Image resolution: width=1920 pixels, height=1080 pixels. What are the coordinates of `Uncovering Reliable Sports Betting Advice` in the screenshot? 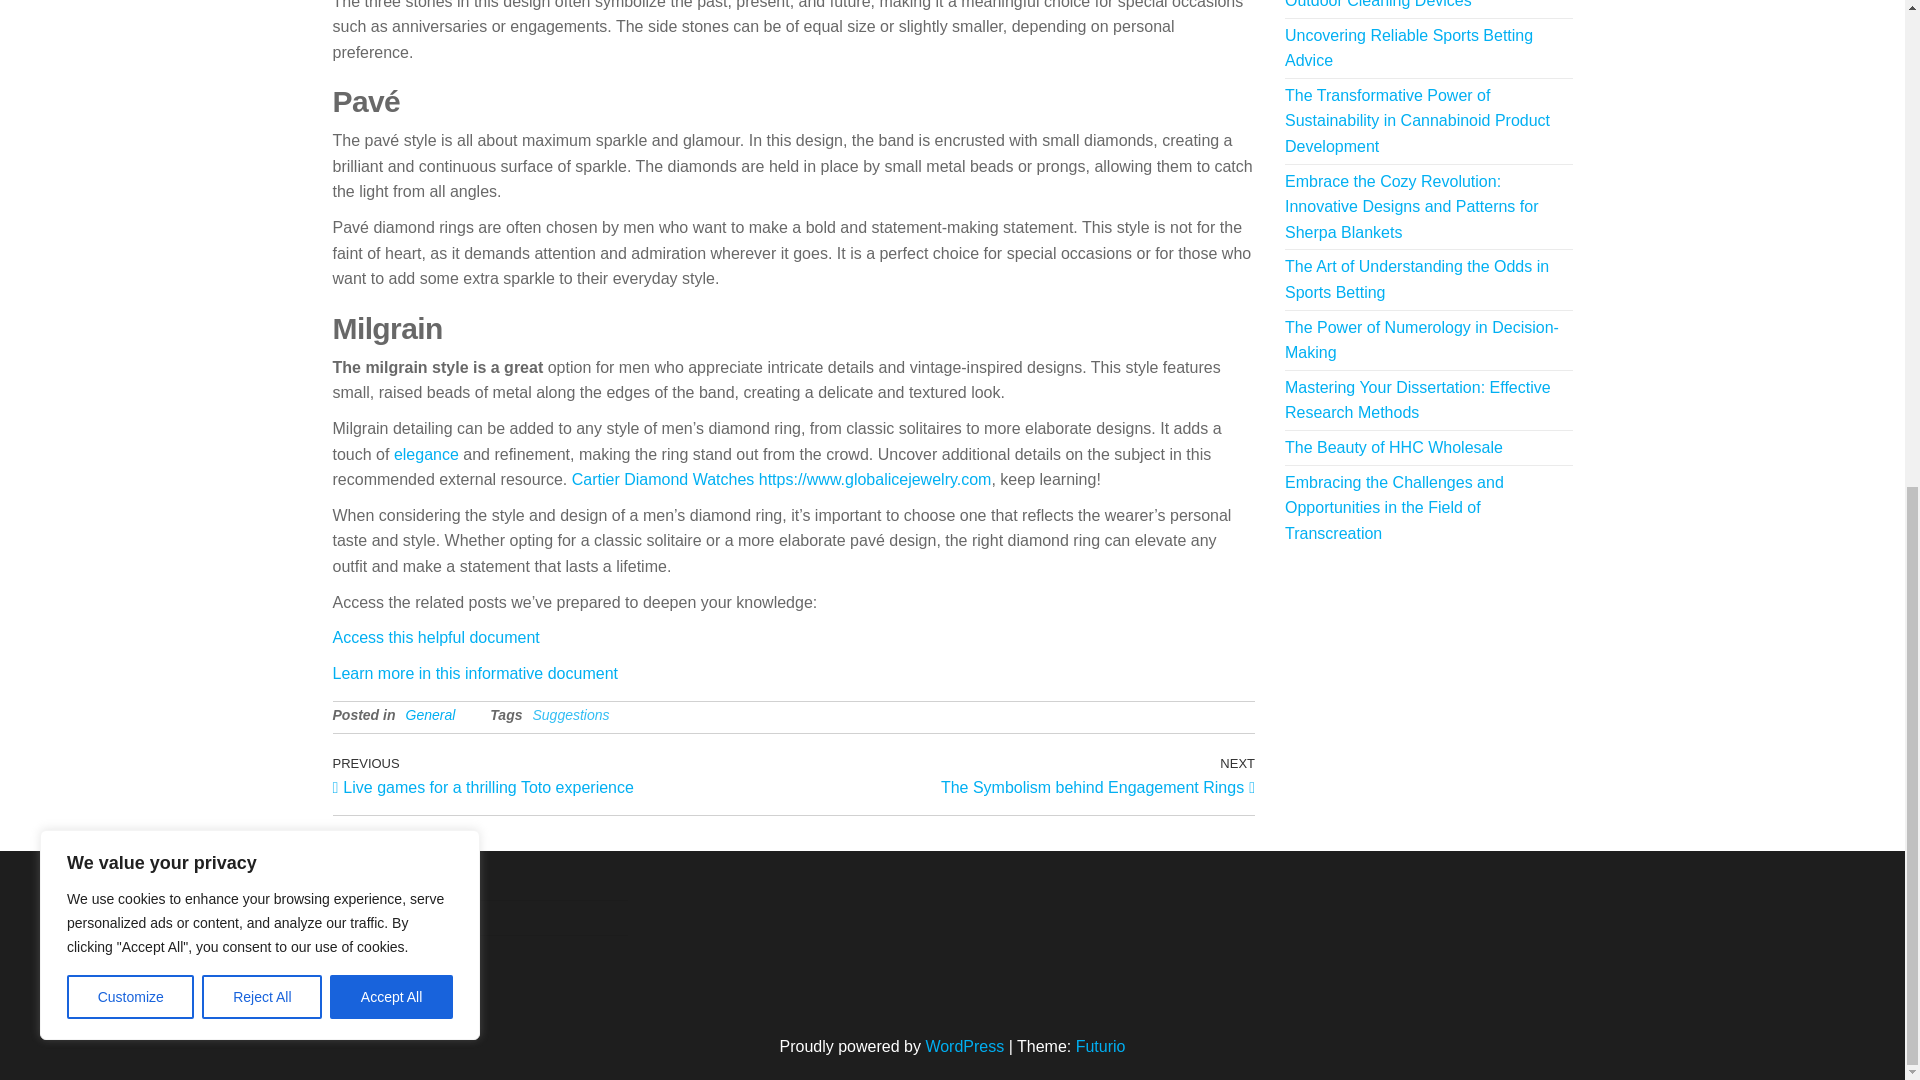 It's located at (1410, 4).